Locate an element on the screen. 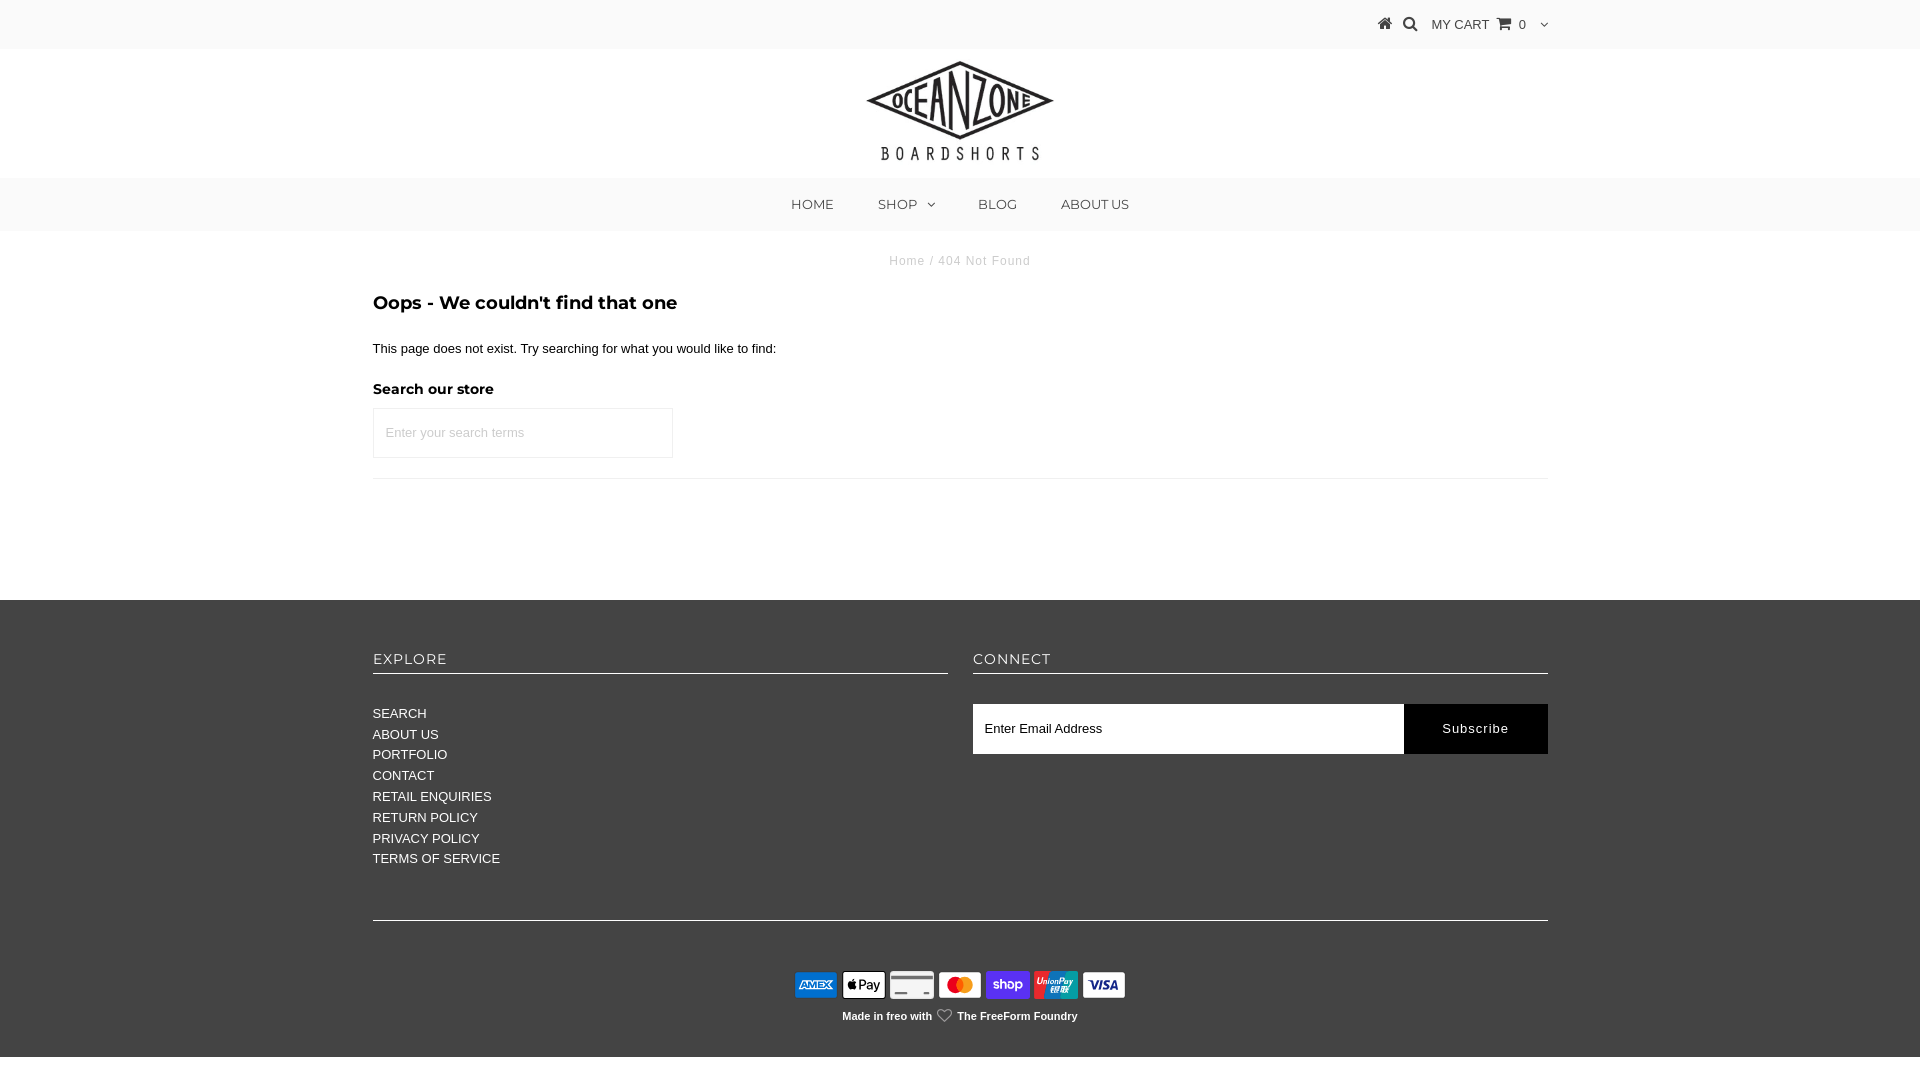 Image resolution: width=1920 pixels, height=1080 pixels. PORTFOLIO is located at coordinates (410, 754).